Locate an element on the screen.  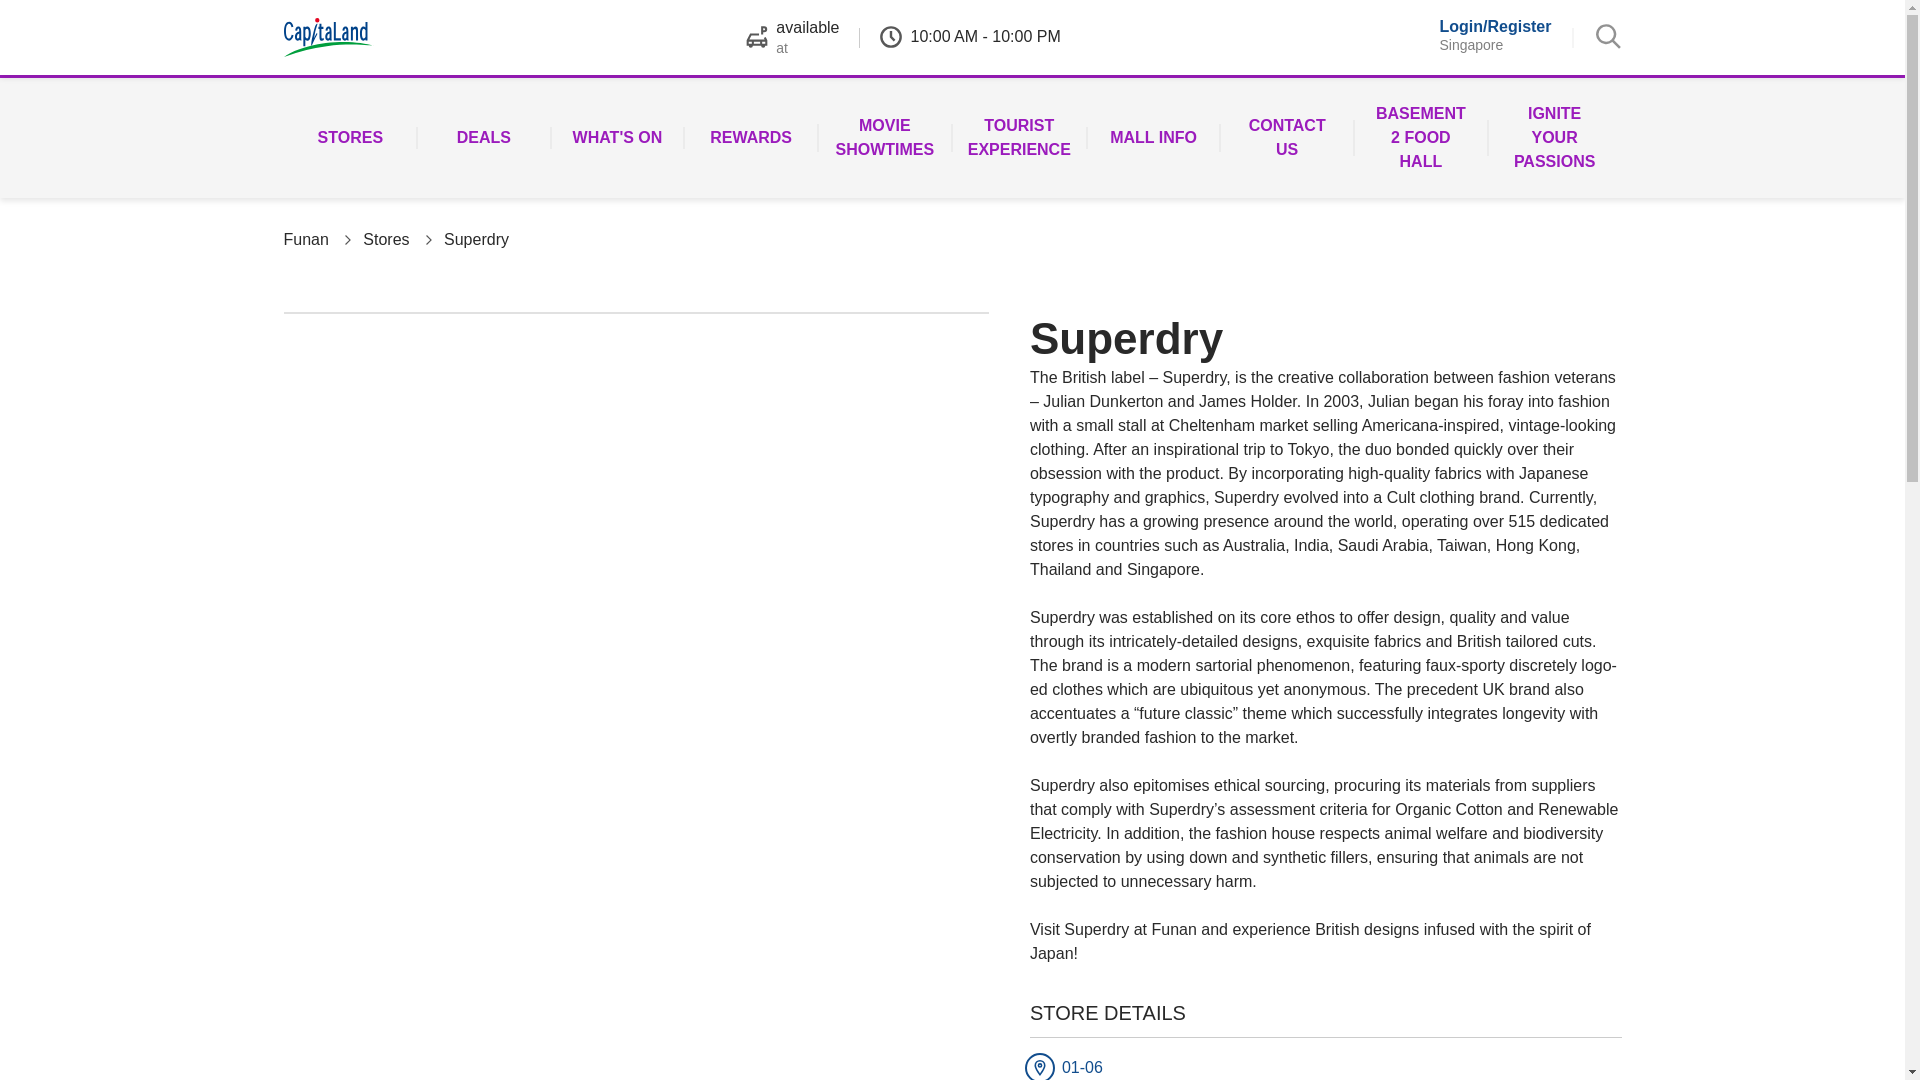
BASEMENT 2 FOOD HALL is located at coordinates (1420, 137).